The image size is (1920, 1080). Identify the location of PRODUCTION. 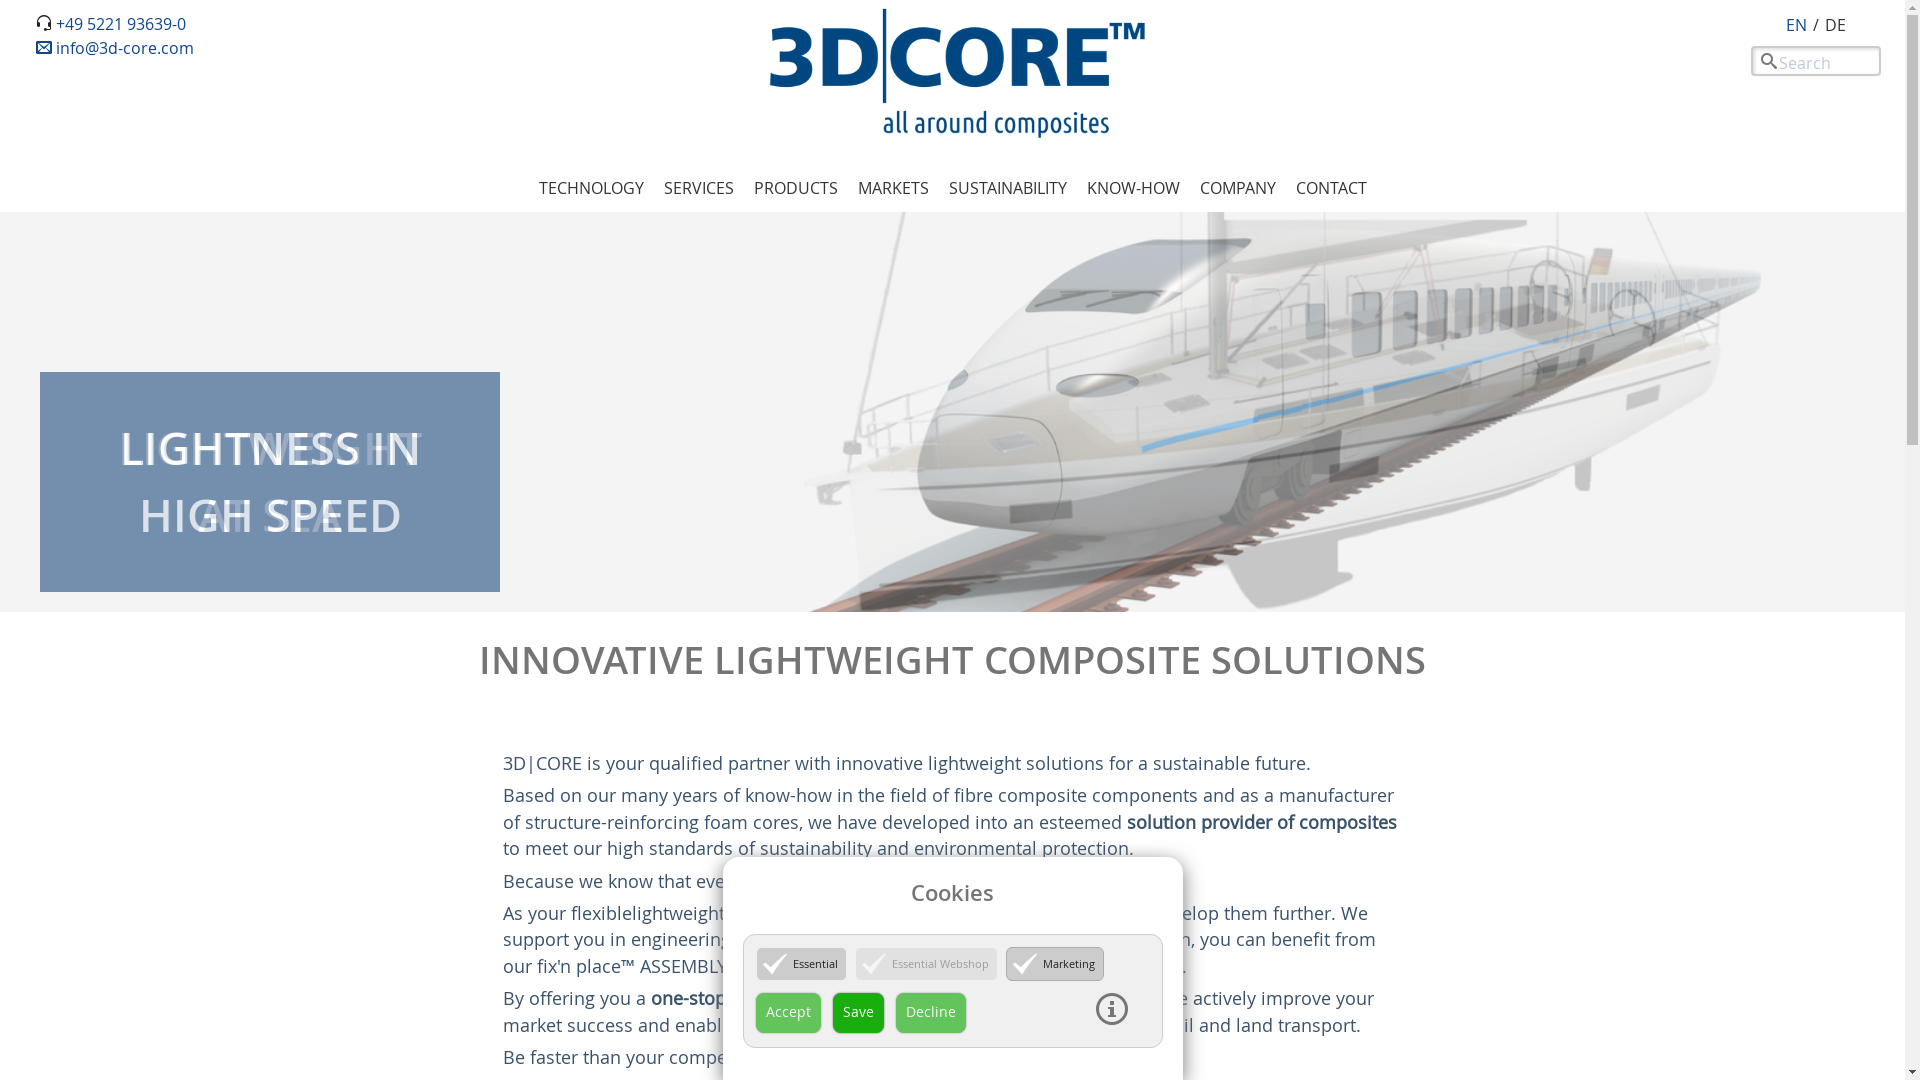
(824, 362).